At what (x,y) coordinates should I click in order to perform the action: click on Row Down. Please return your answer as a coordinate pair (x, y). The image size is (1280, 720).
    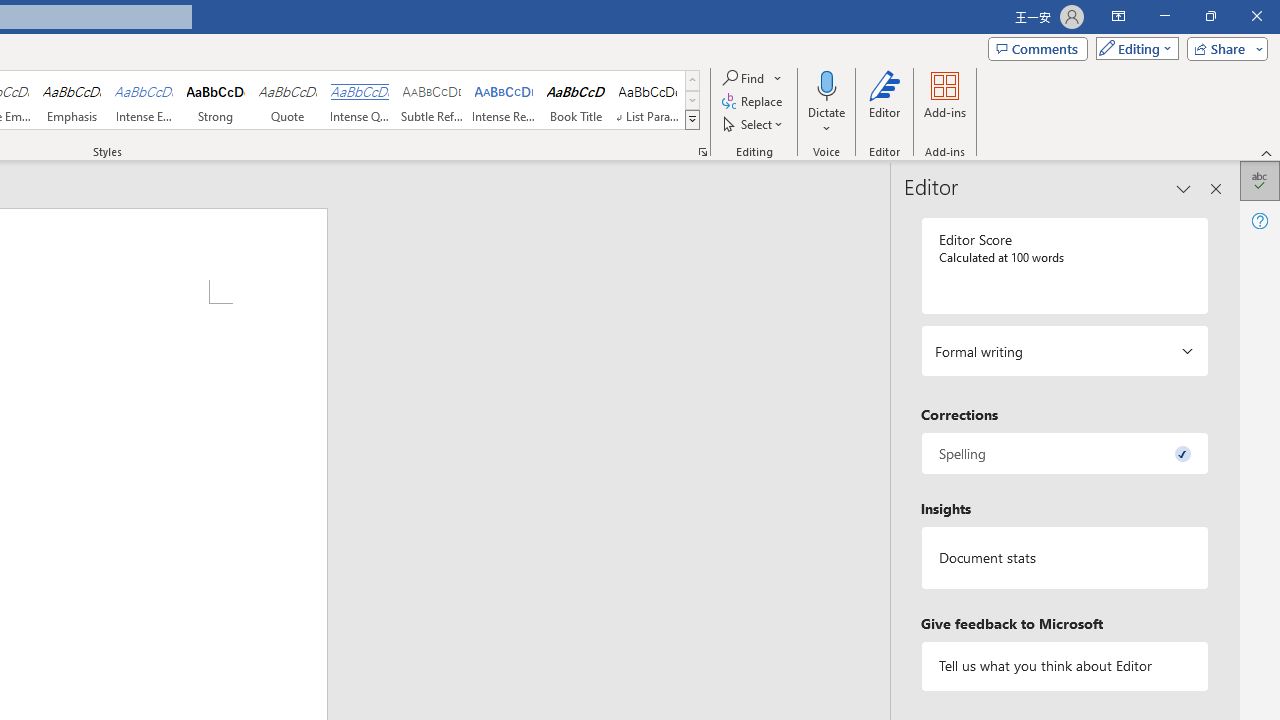
    Looking at the image, I should click on (692, 100).